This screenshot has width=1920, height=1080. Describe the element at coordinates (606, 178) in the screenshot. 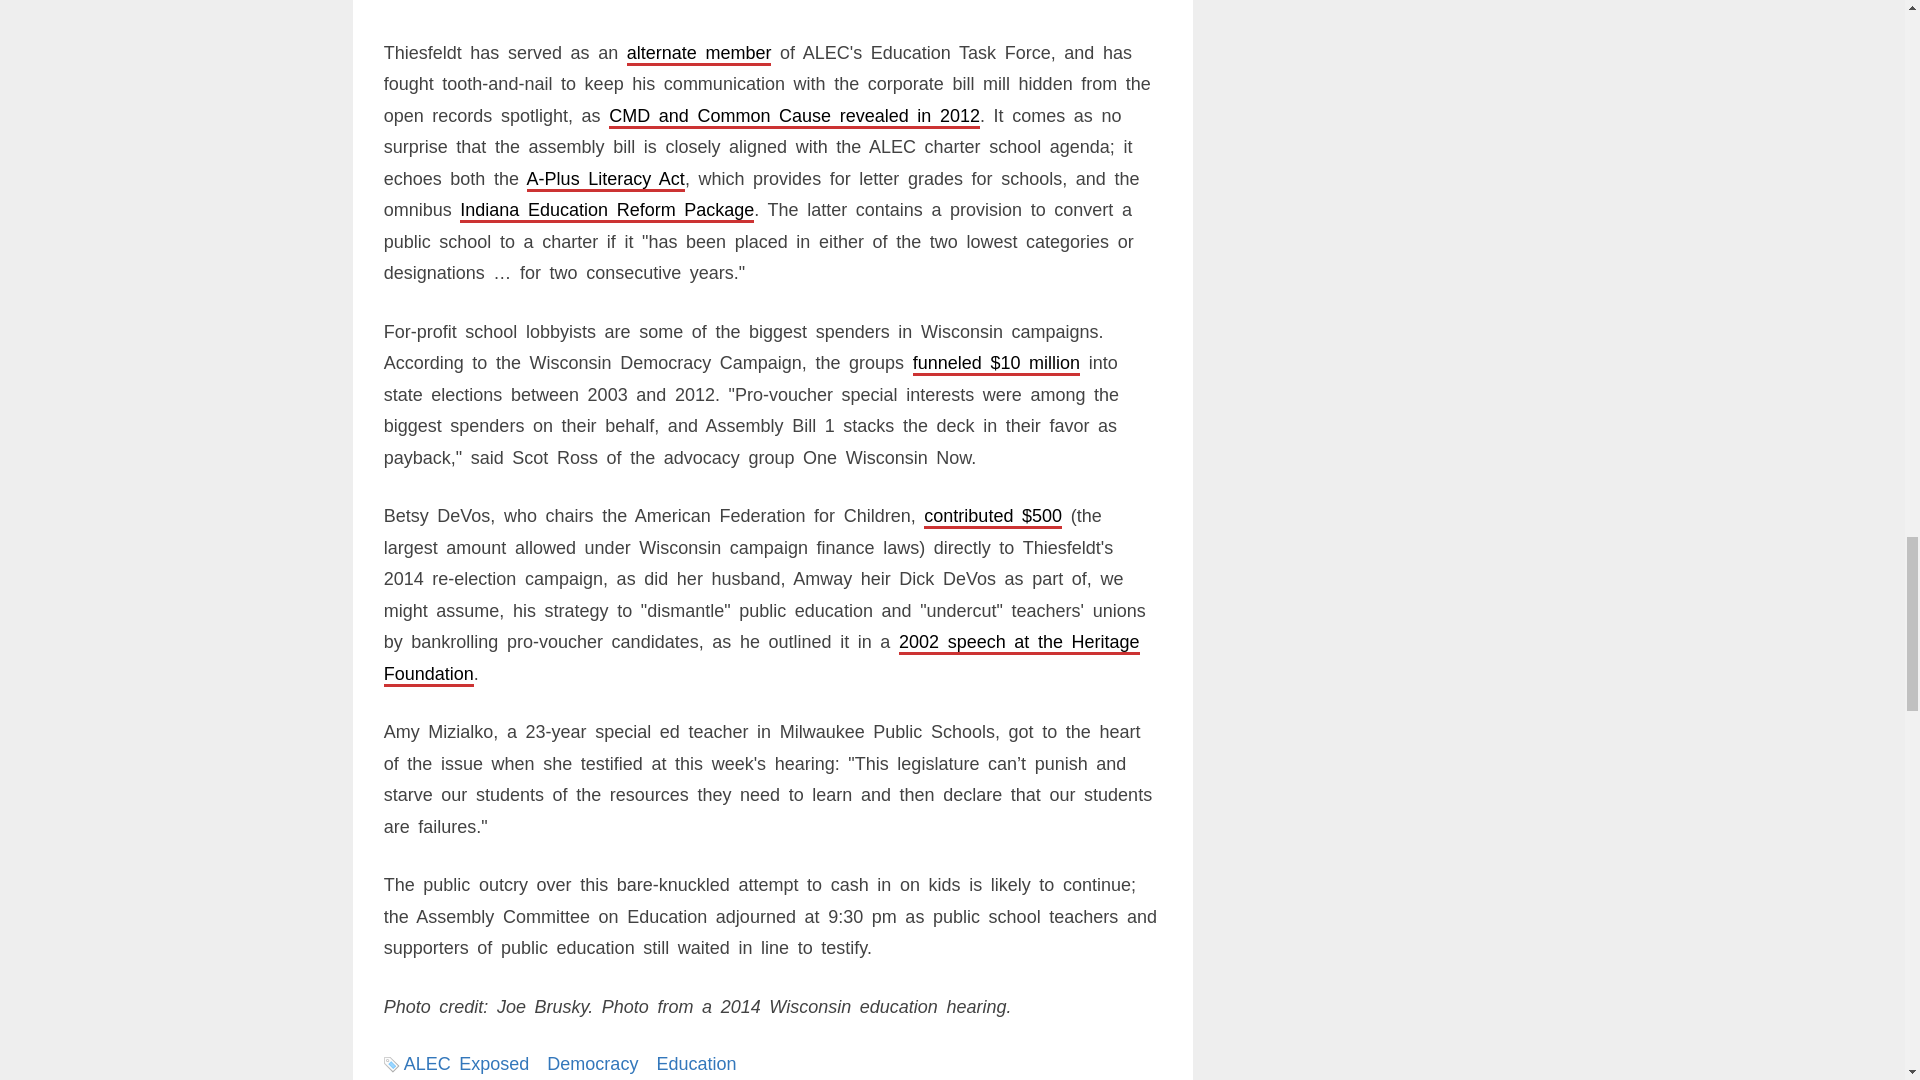

I see `A-Plus Literacy Act` at that location.